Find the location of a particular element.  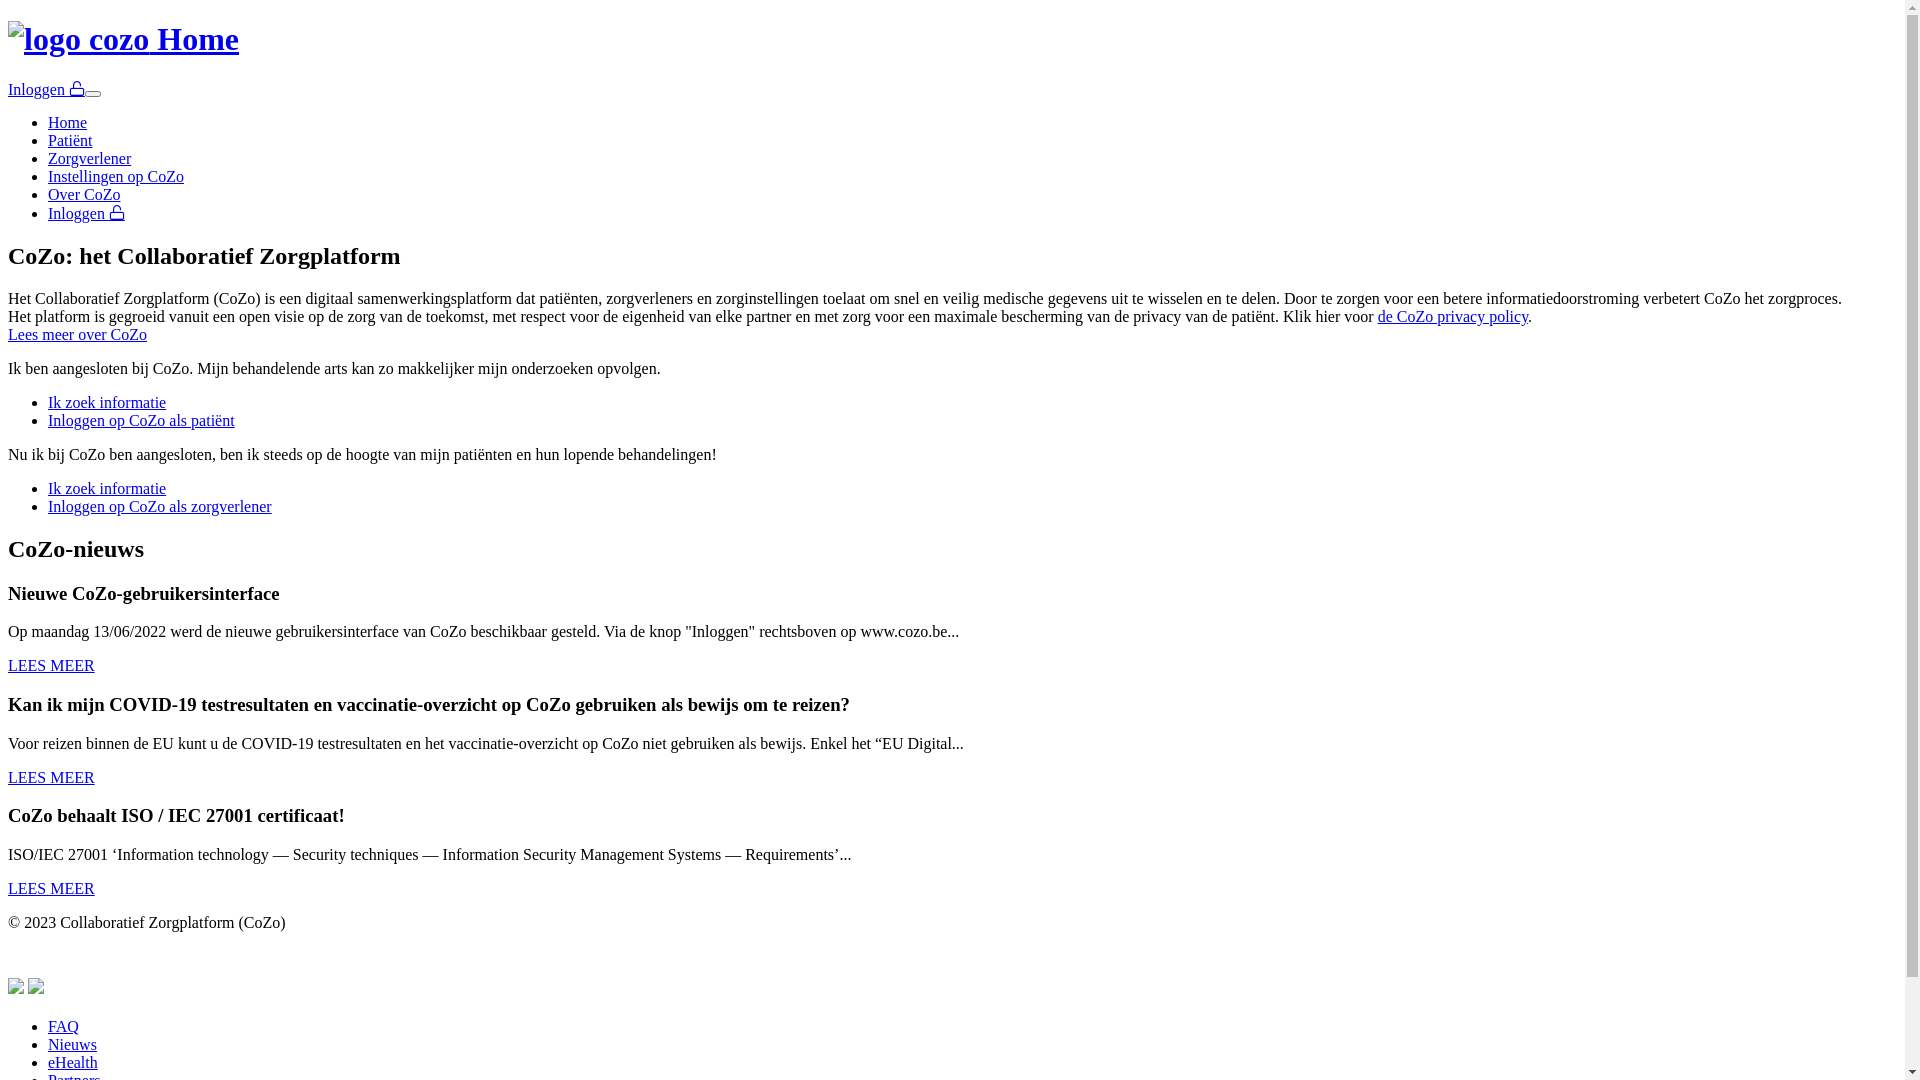

Home is located at coordinates (68, 122).